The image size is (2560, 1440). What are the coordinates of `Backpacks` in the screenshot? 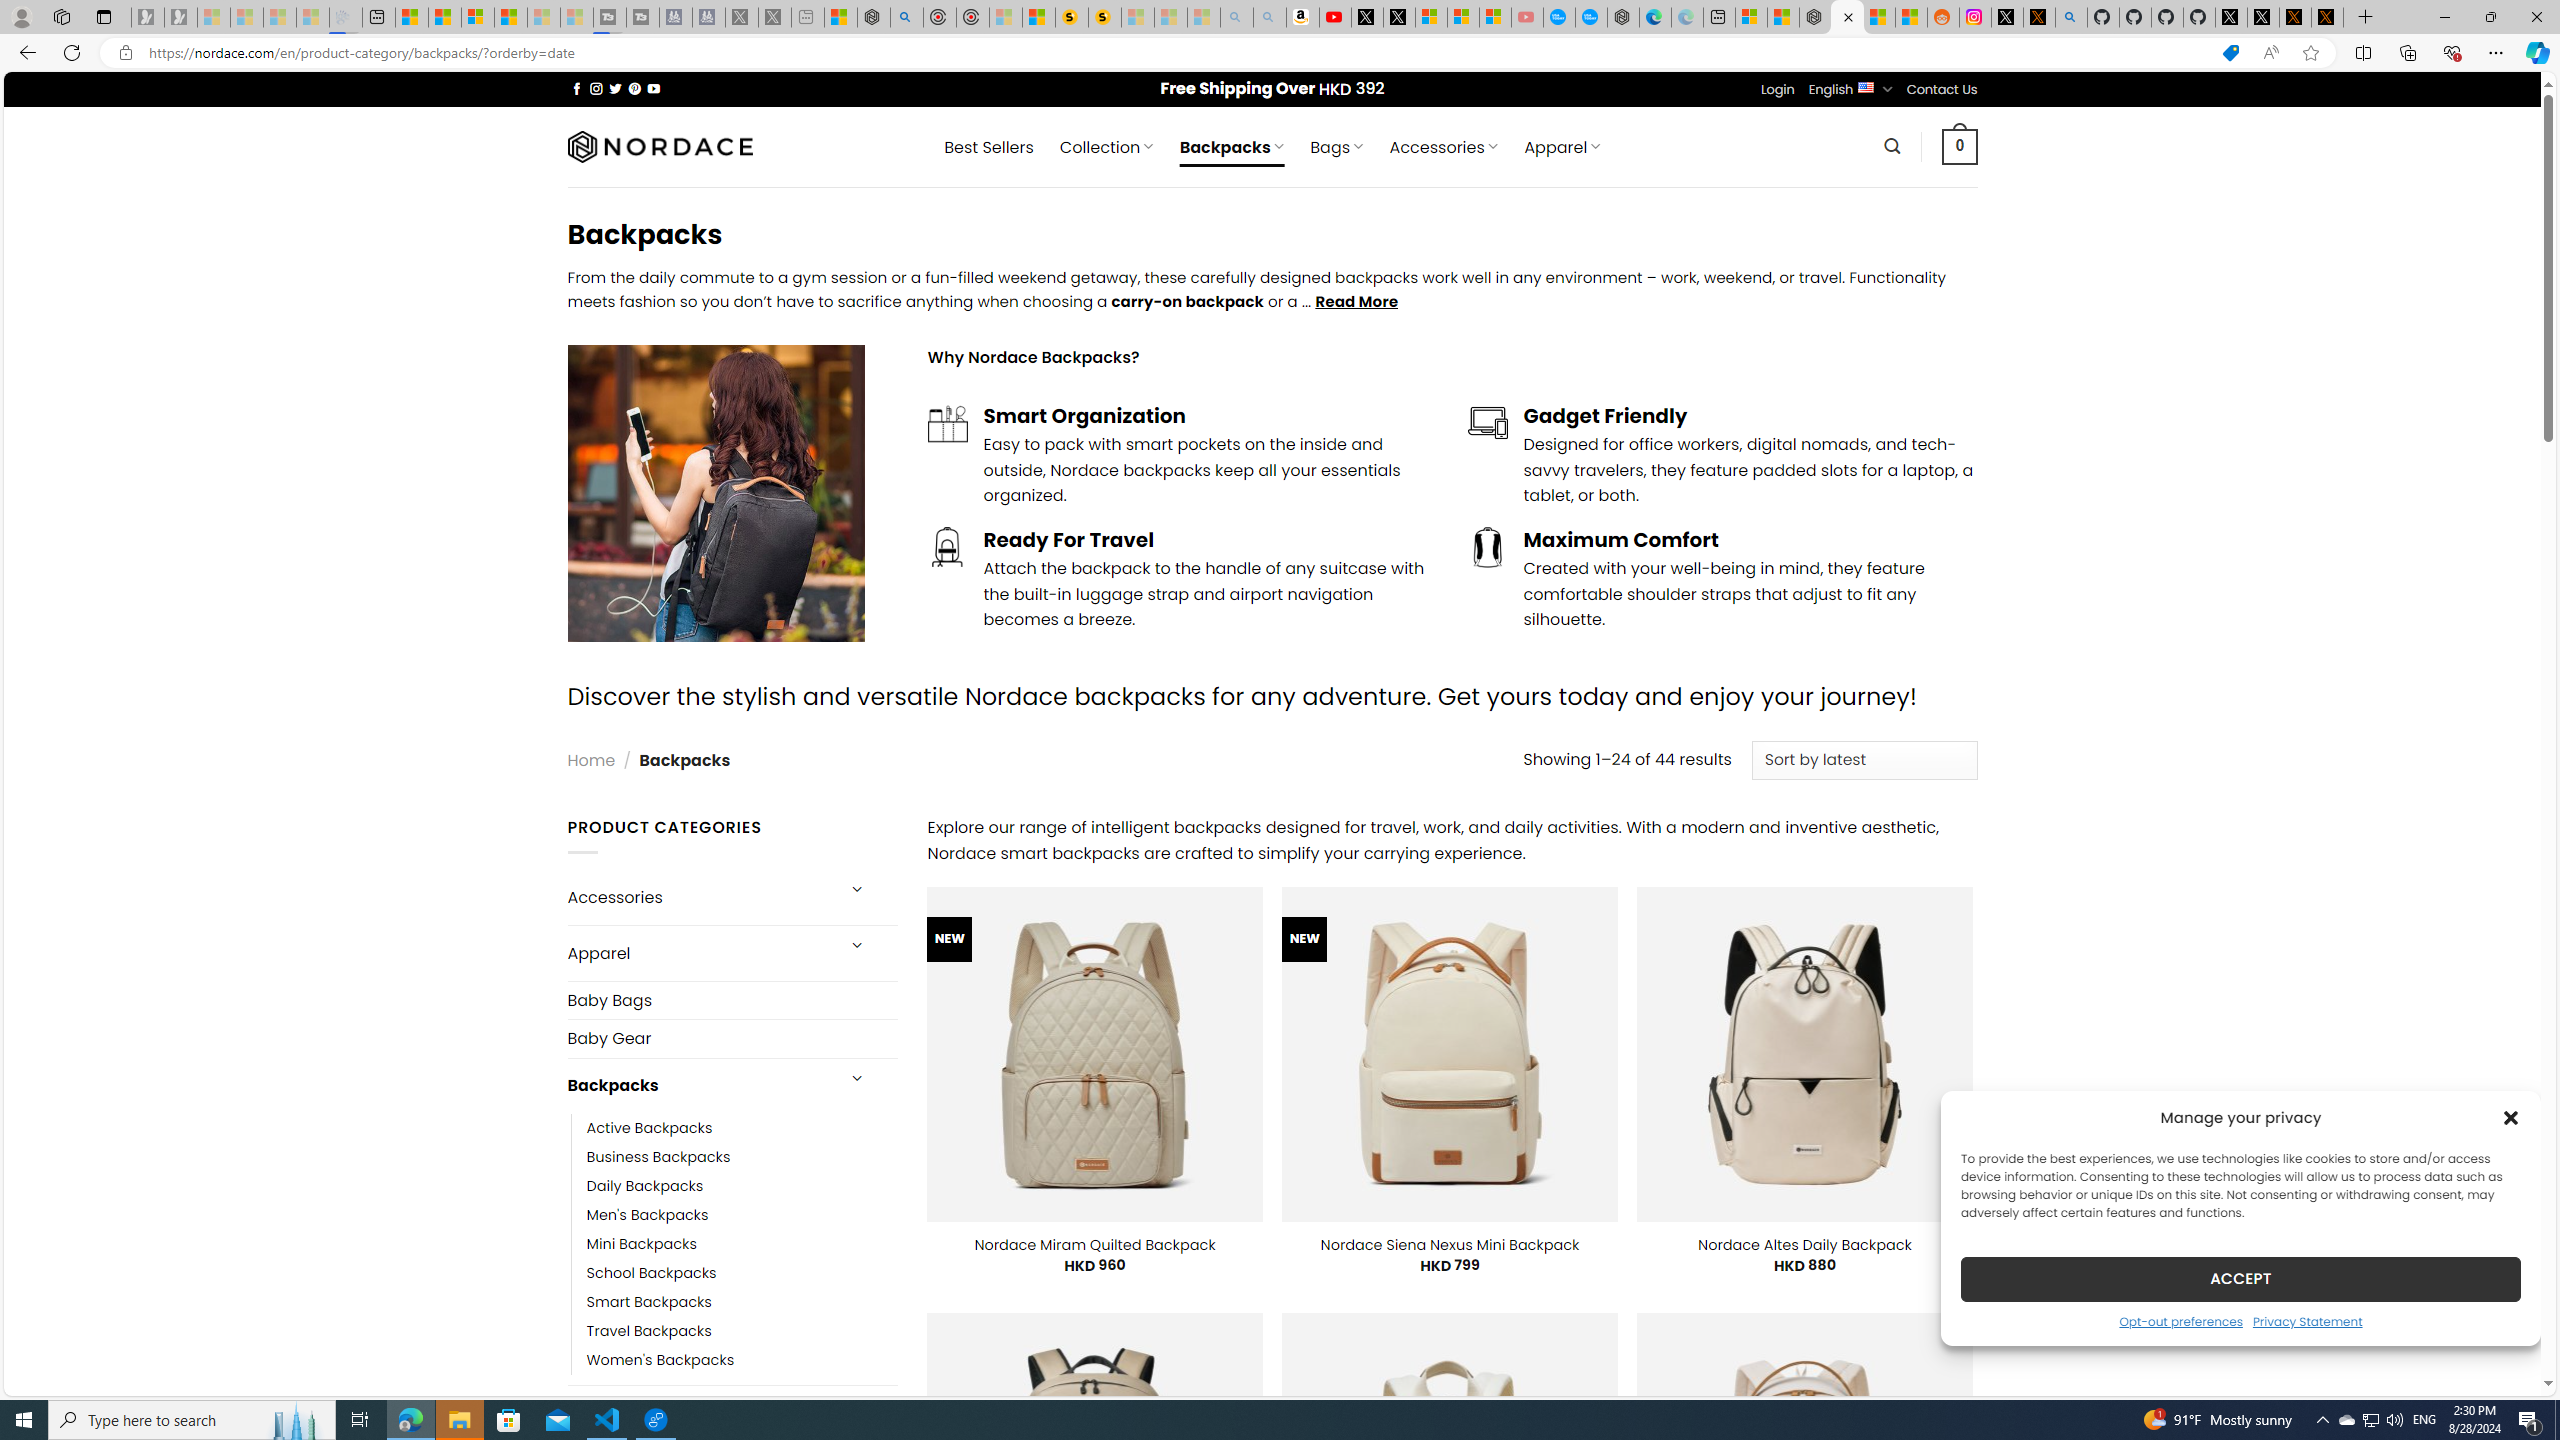 It's located at (698, 1086).